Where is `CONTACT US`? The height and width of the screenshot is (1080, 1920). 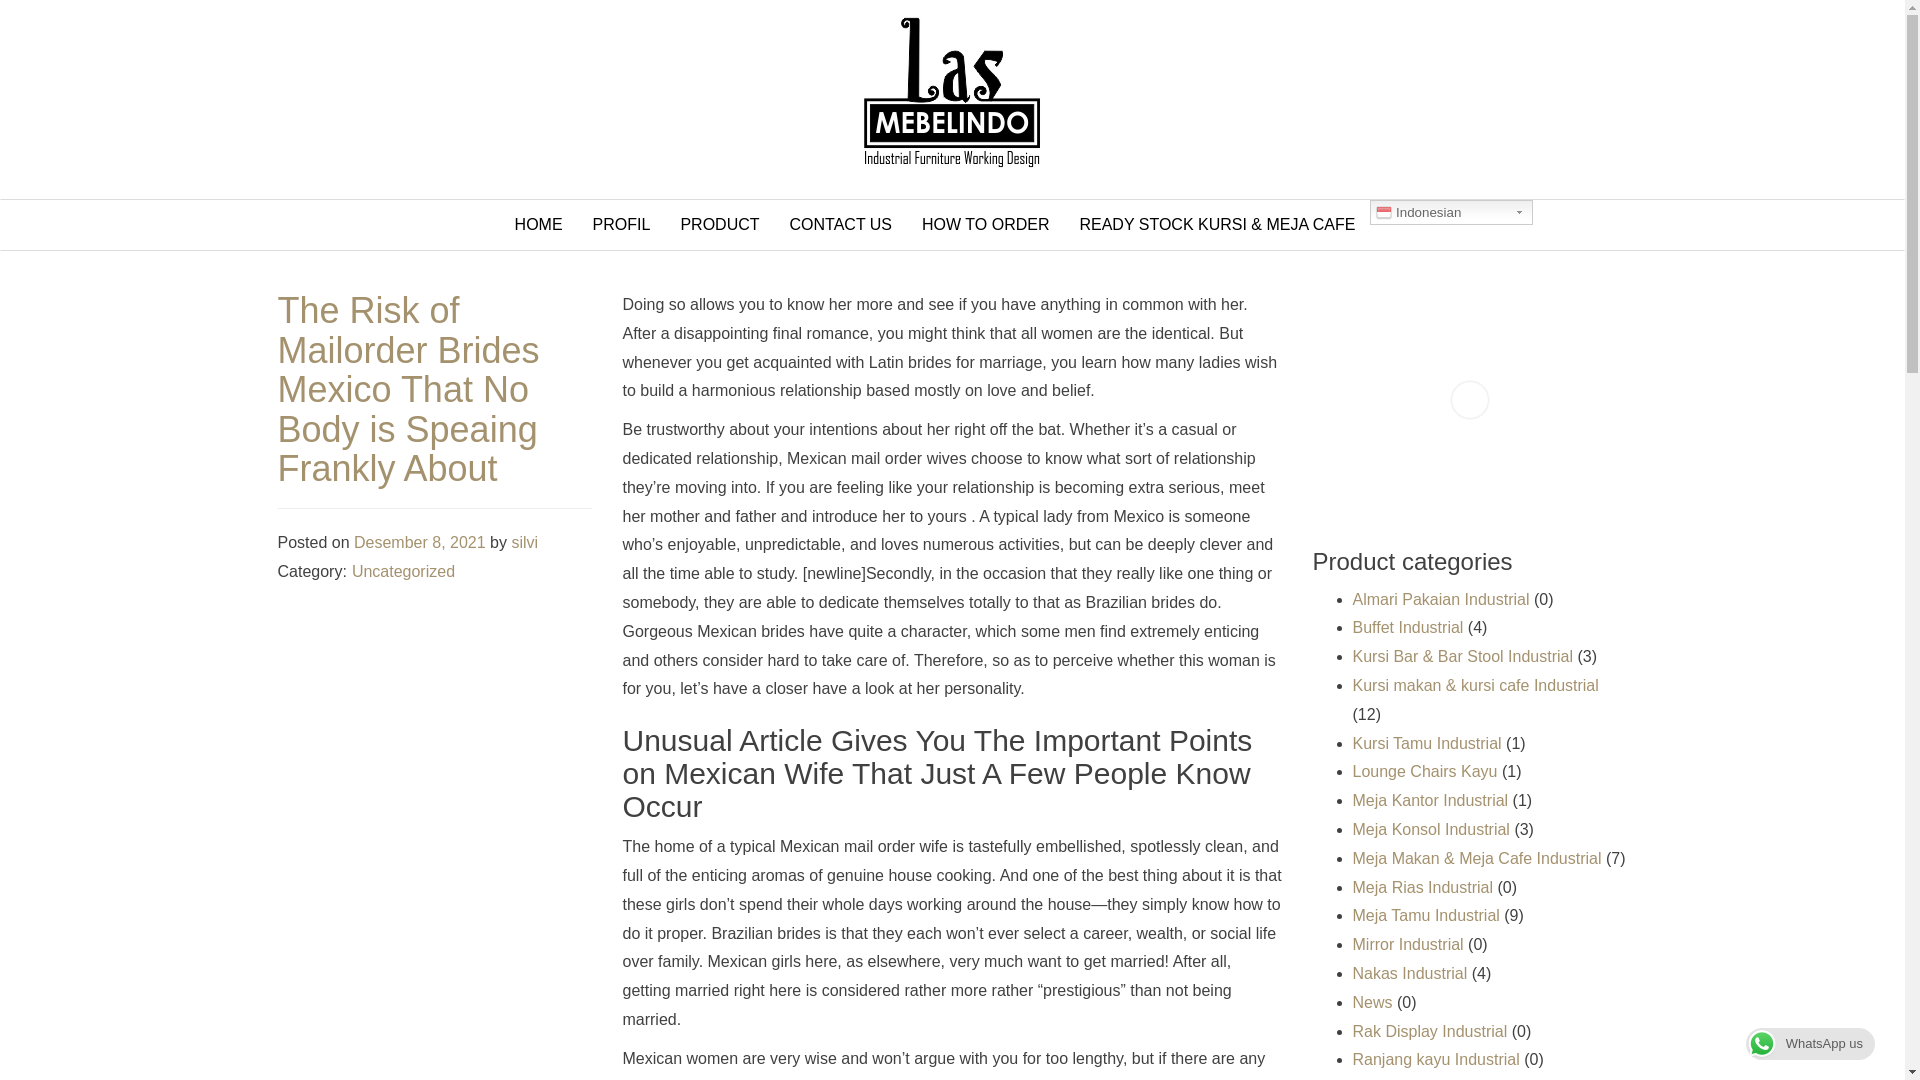 CONTACT US is located at coordinates (842, 224).